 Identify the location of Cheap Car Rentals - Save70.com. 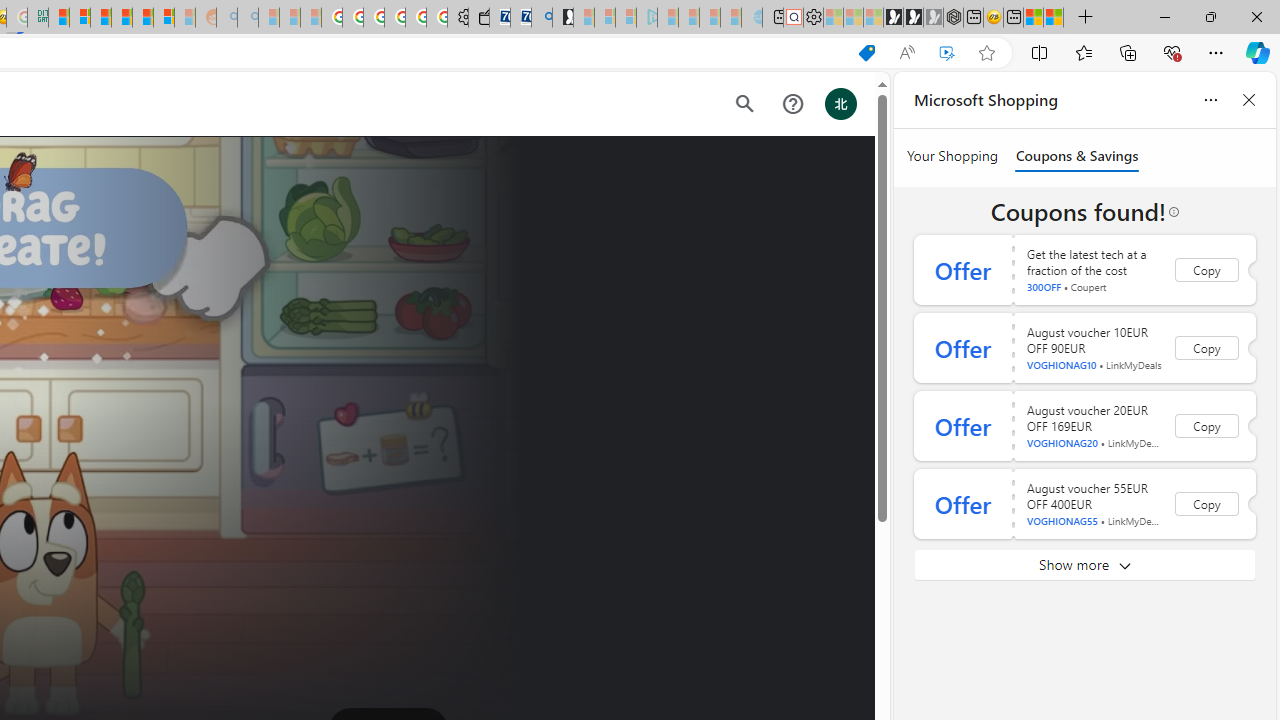
(520, 18).